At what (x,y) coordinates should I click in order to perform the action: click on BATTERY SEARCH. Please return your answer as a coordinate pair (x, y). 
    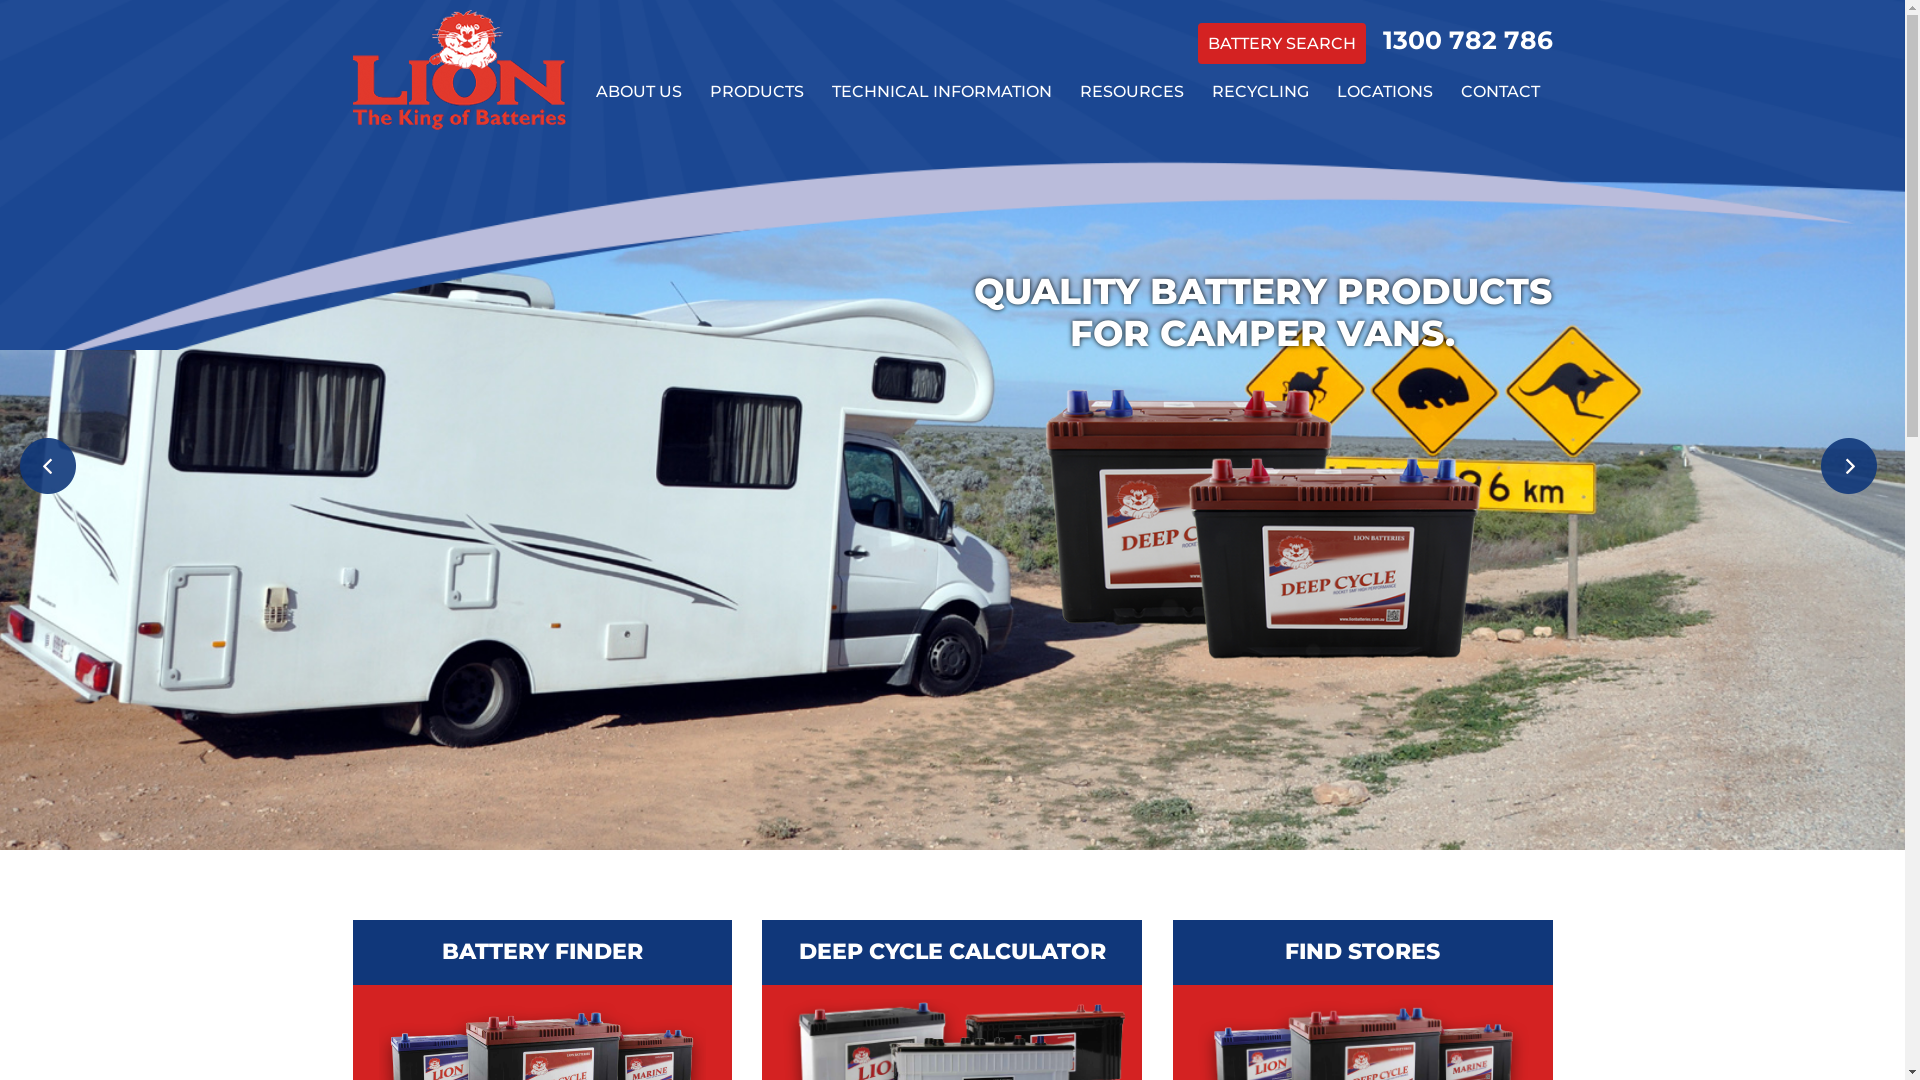
    Looking at the image, I should click on (1282, 44).